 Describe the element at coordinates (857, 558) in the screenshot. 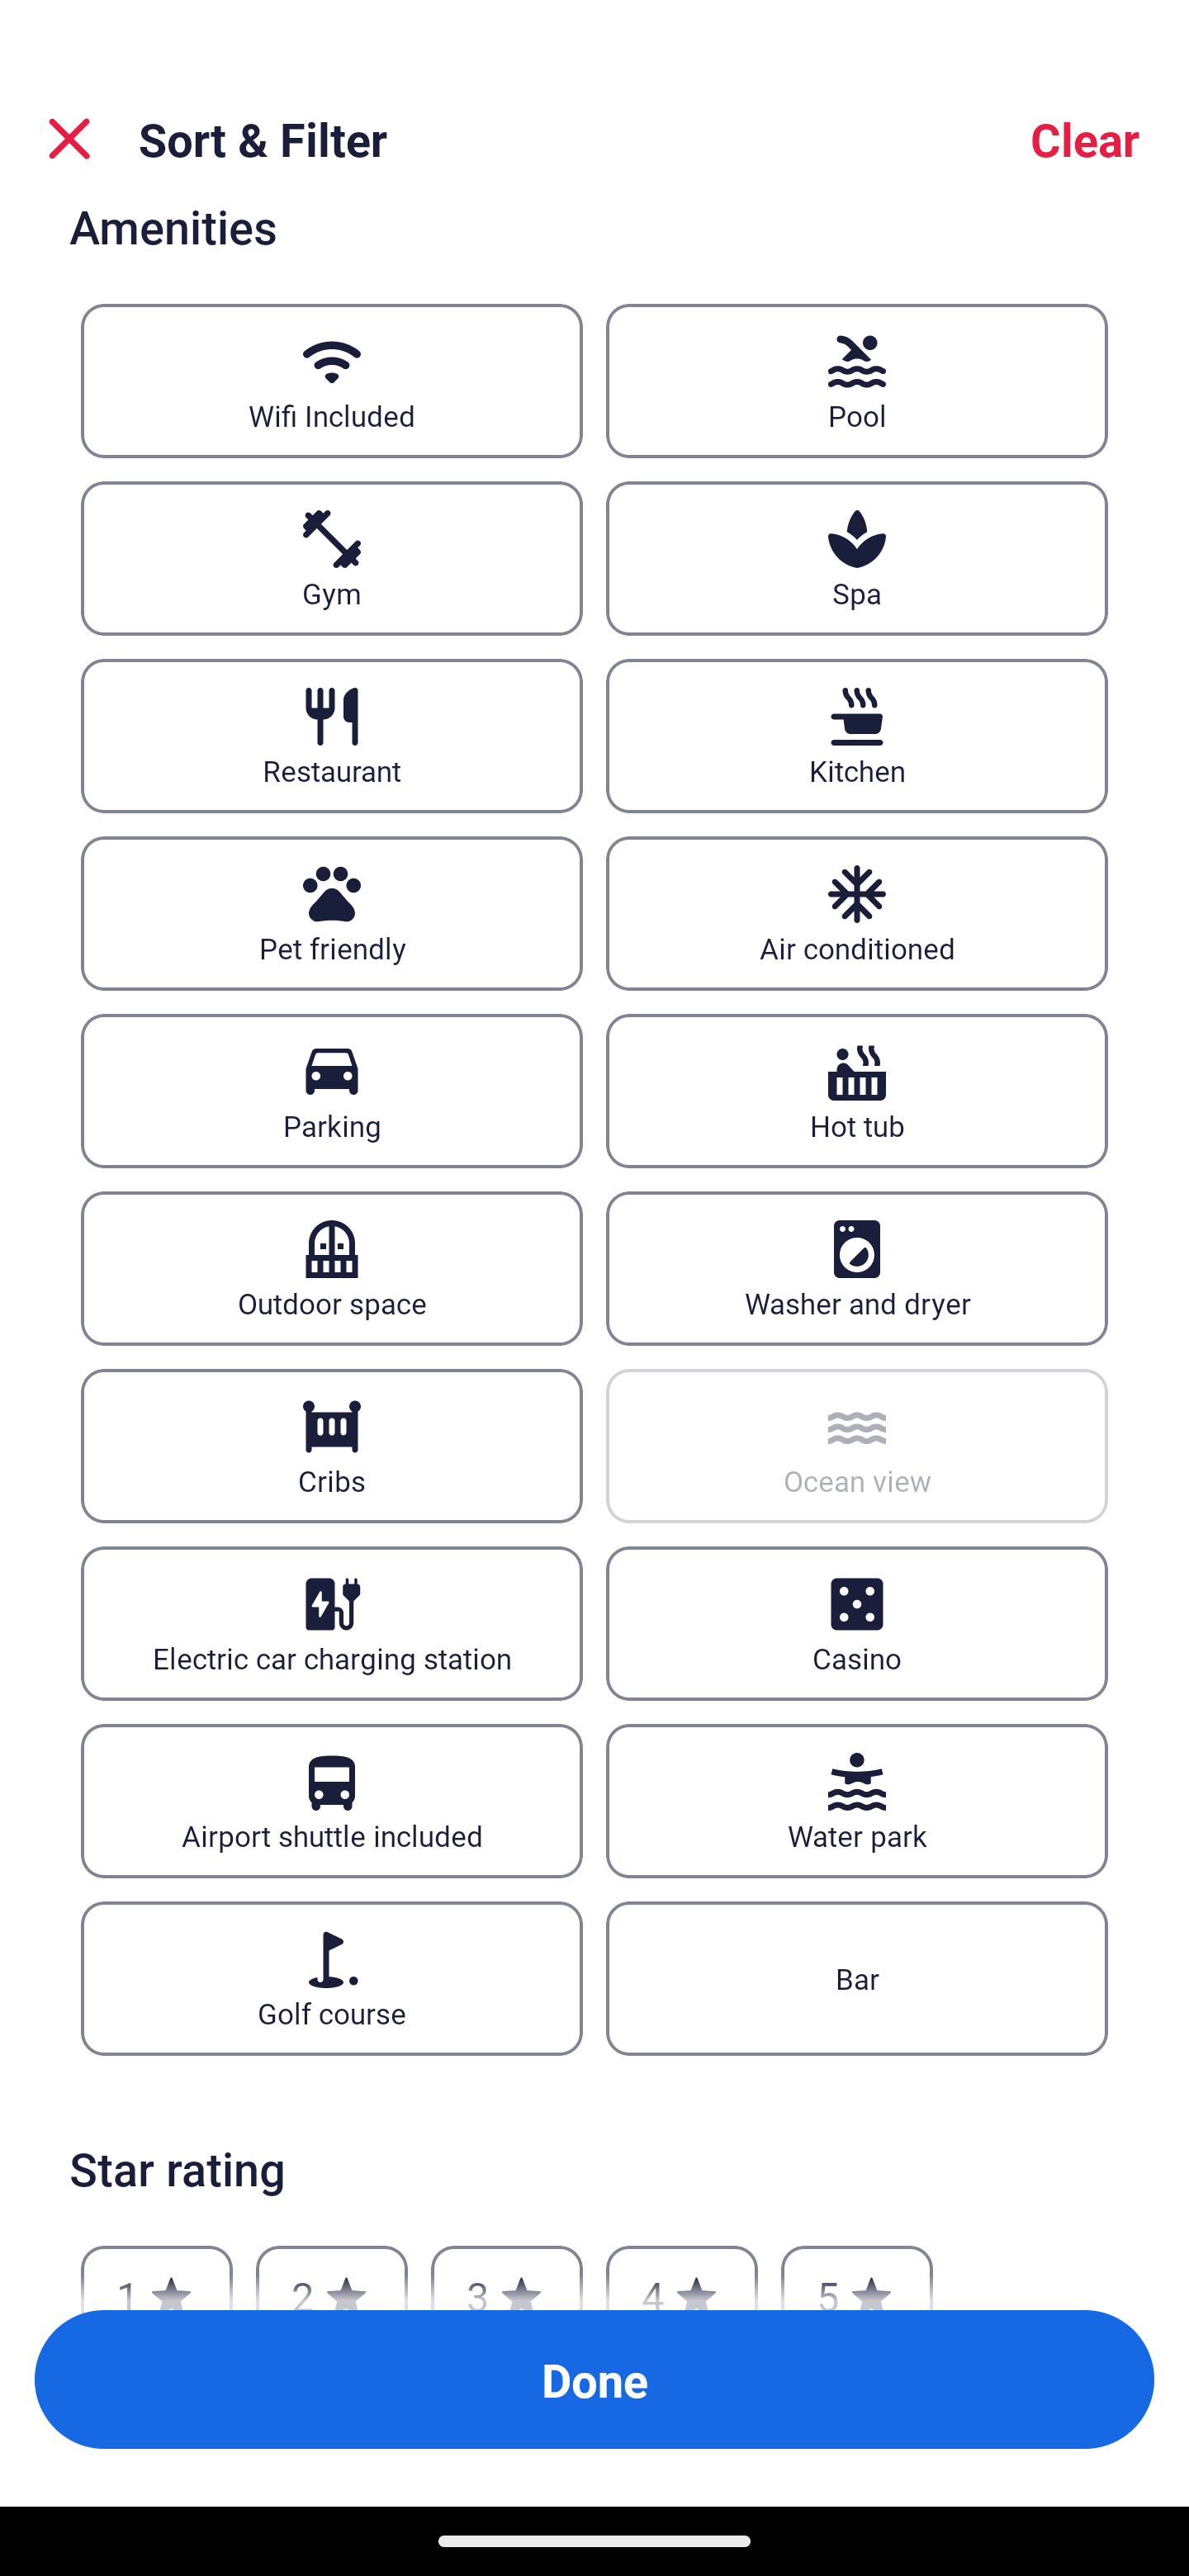

I see `Spa` at that location.